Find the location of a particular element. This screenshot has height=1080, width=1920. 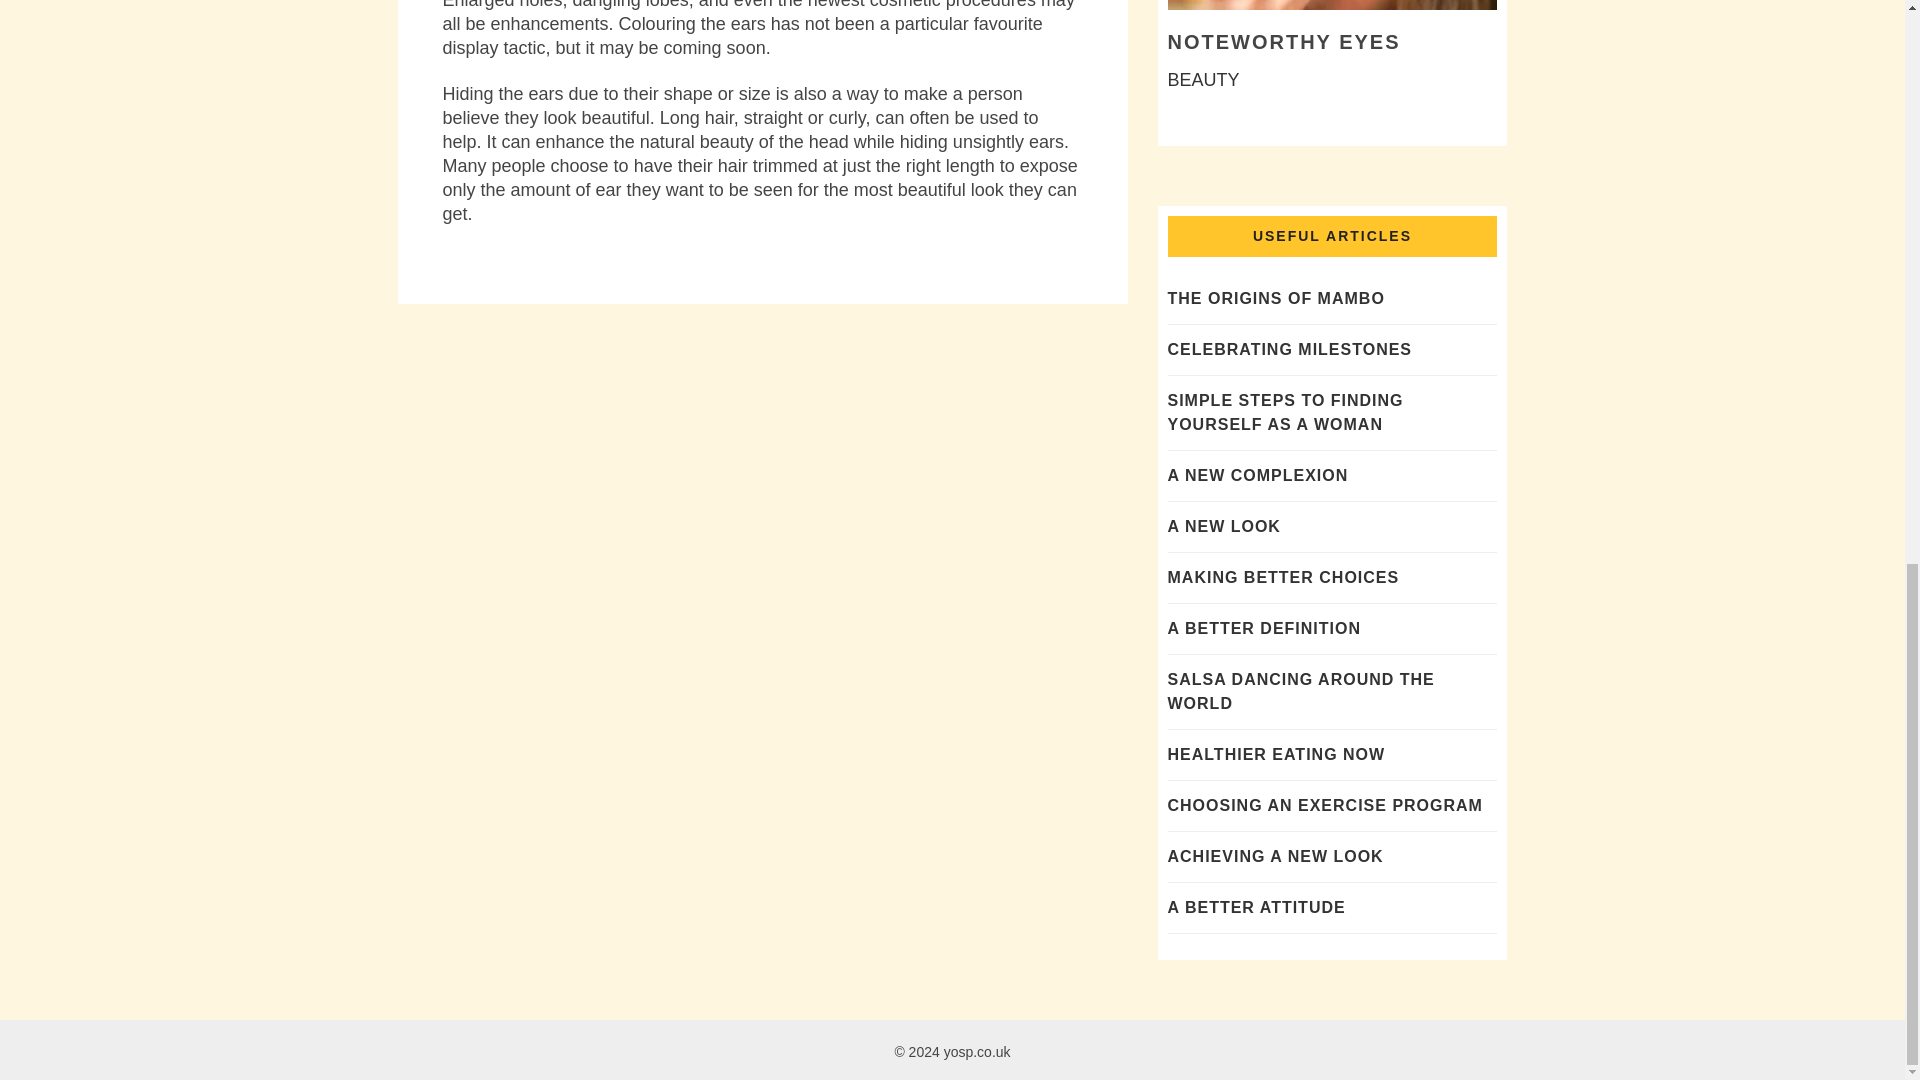

BEAUTY is located at coordinates (1204, 80).